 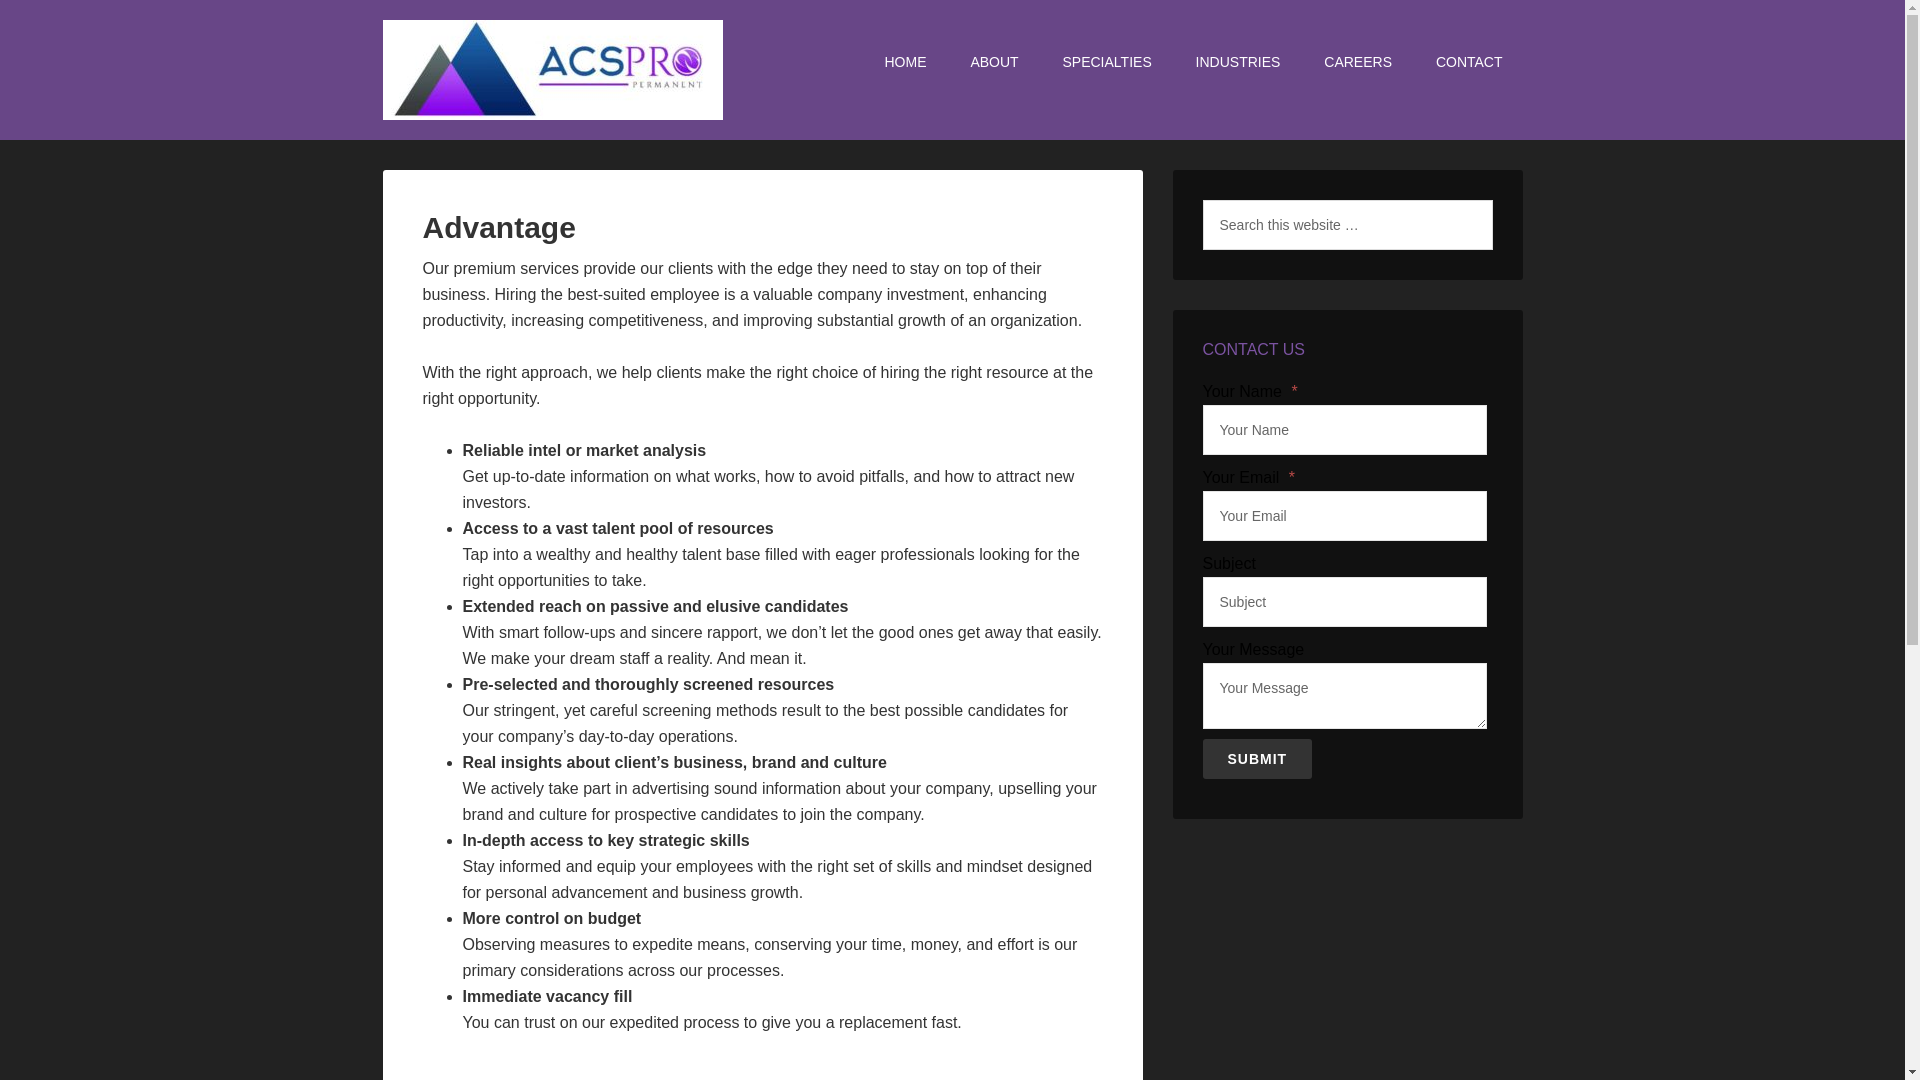 What do you see at coordinates (905, 62) in the screenshot?
I see `HOME` at bounding box center [905, 62].